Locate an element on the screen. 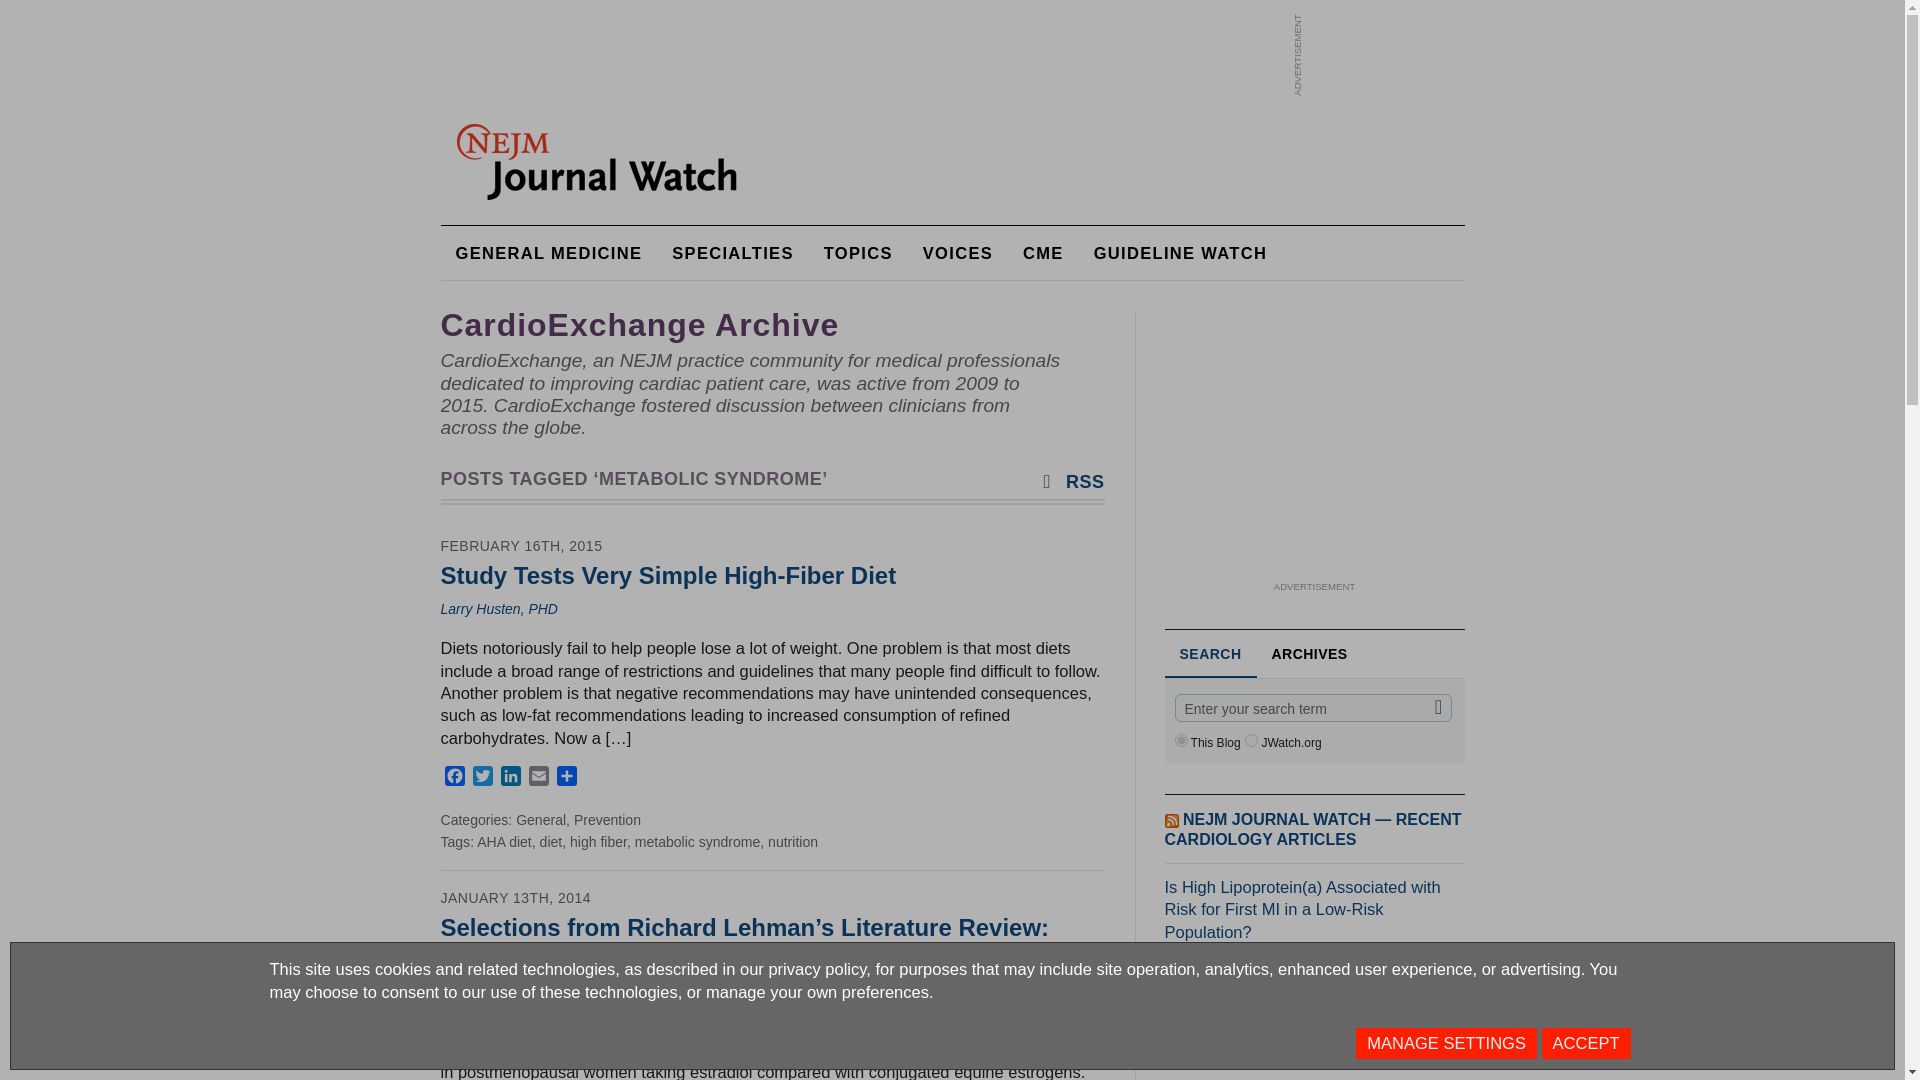 This screenshot has width=1920, height=1080. FACEBOOK is located at coordinates (454, 778).